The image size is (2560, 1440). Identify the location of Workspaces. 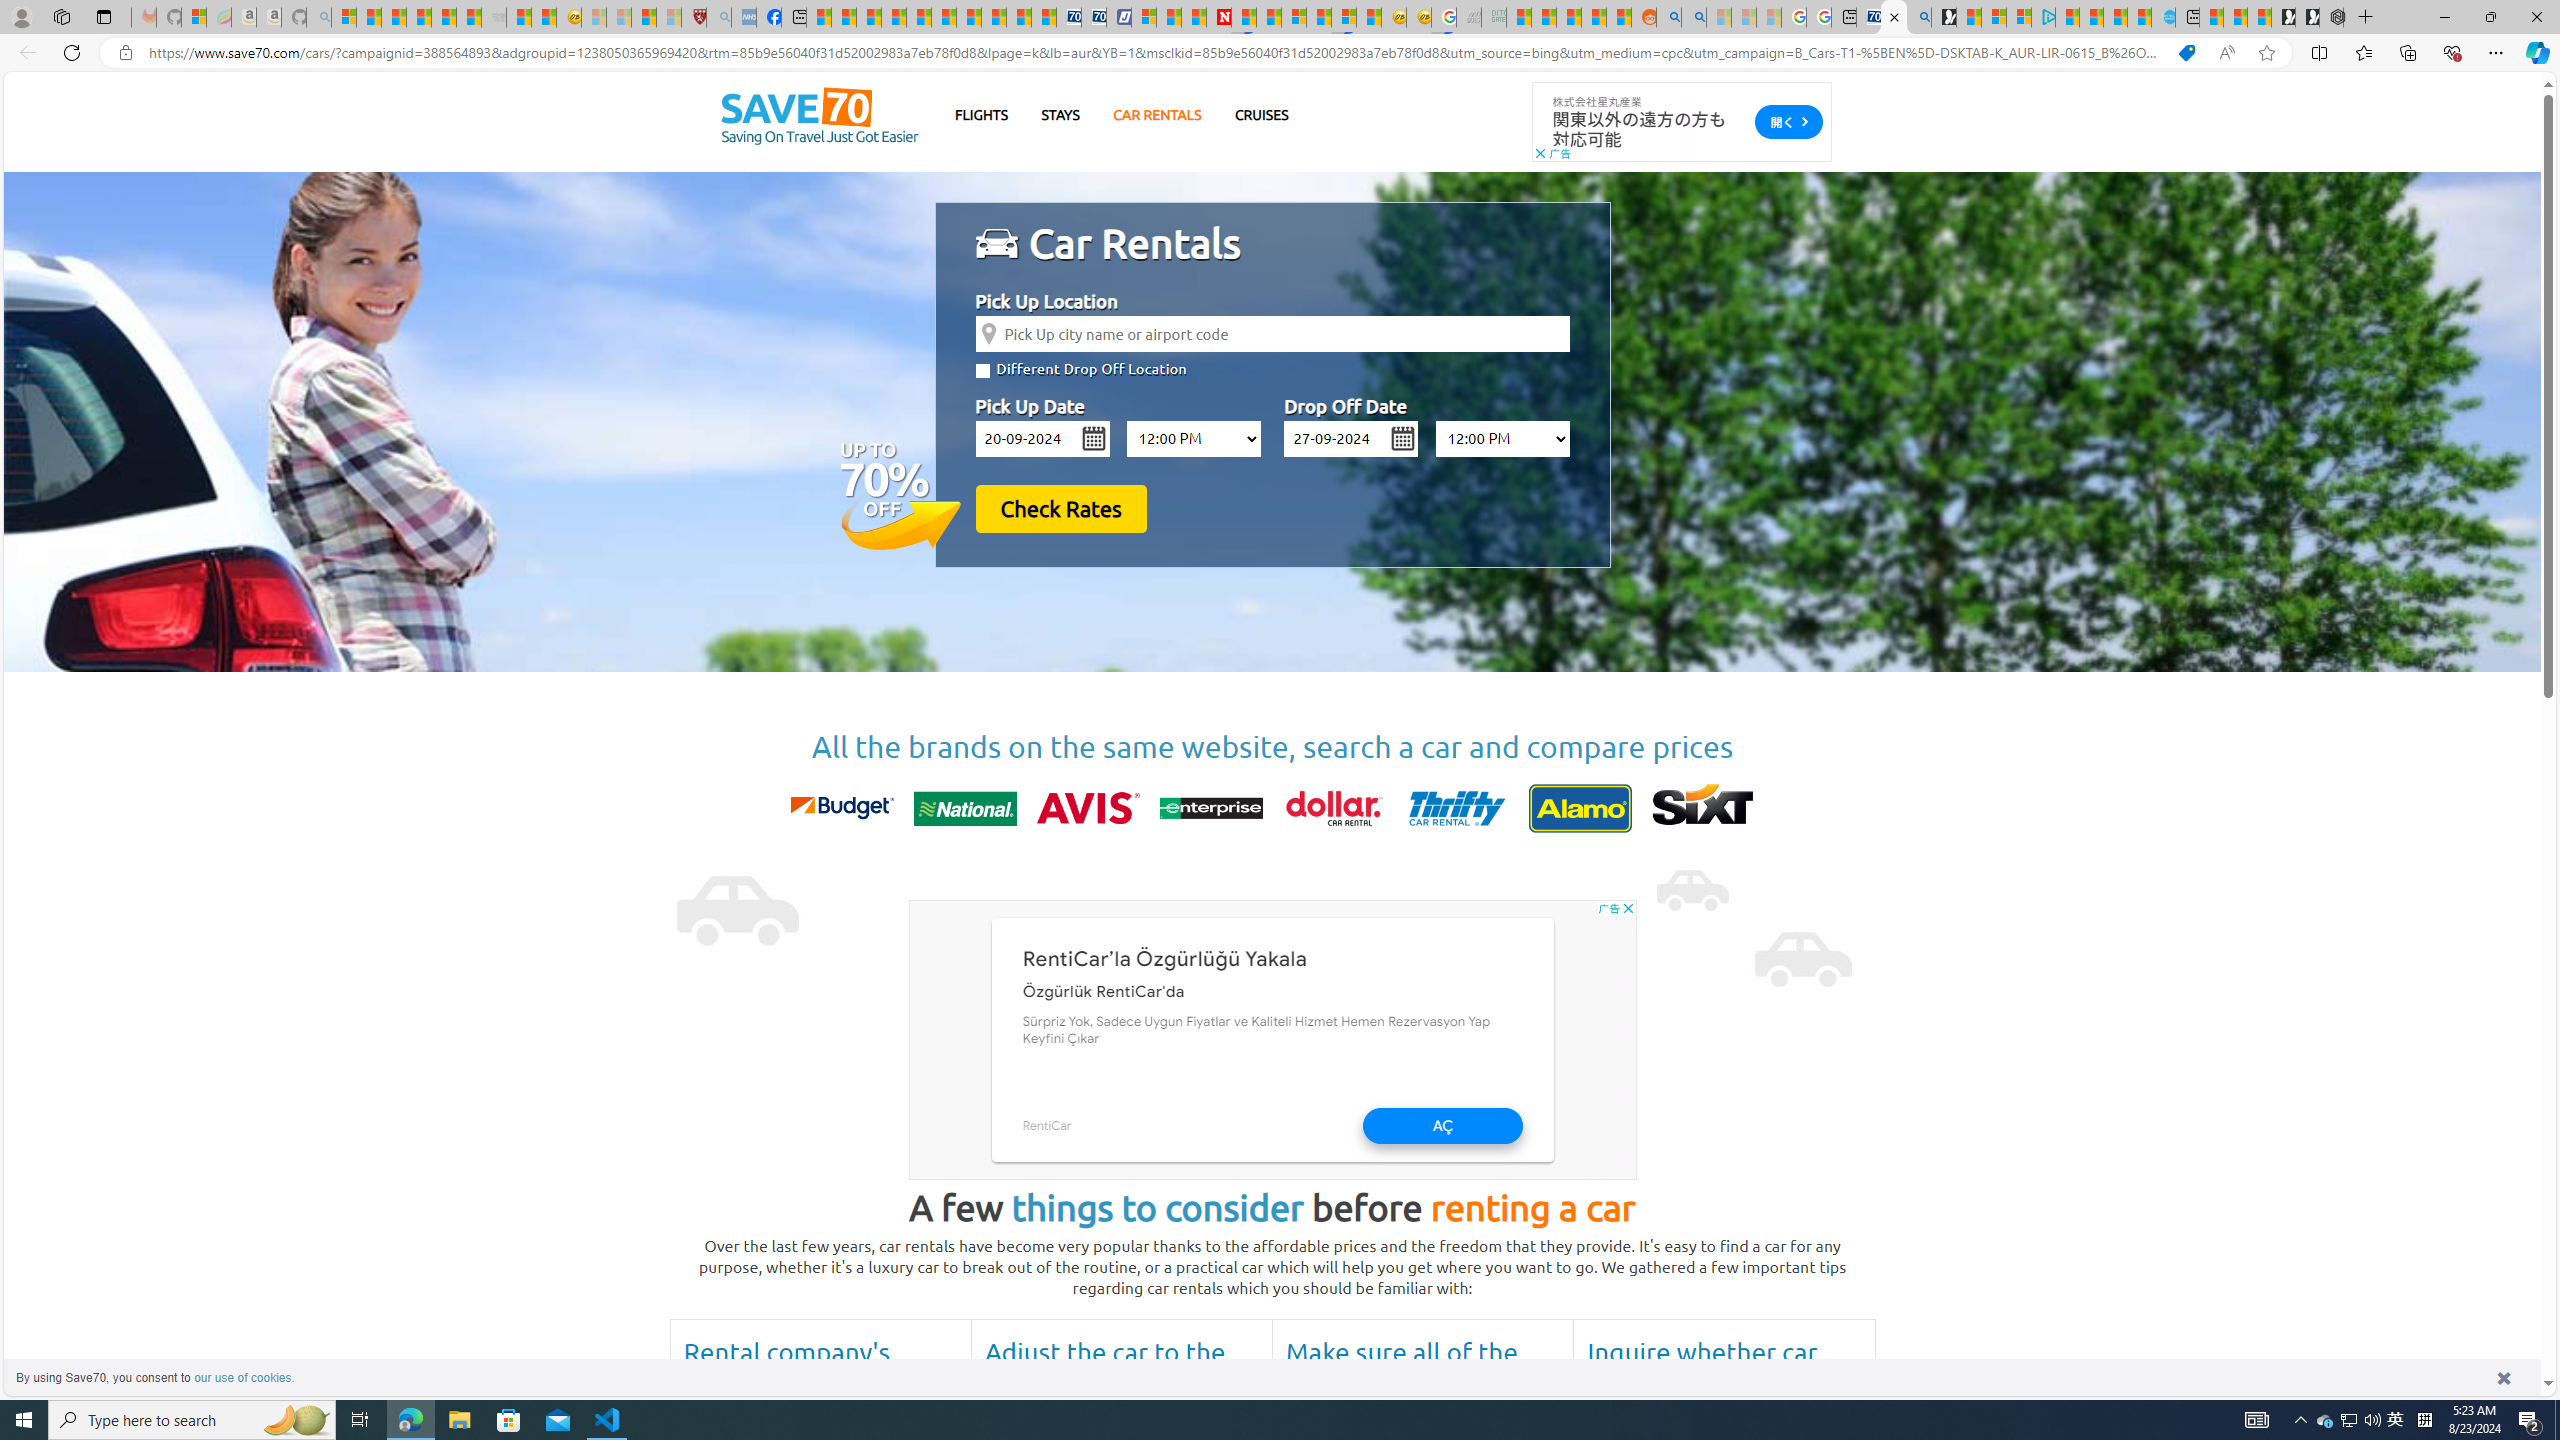
(61, 16).